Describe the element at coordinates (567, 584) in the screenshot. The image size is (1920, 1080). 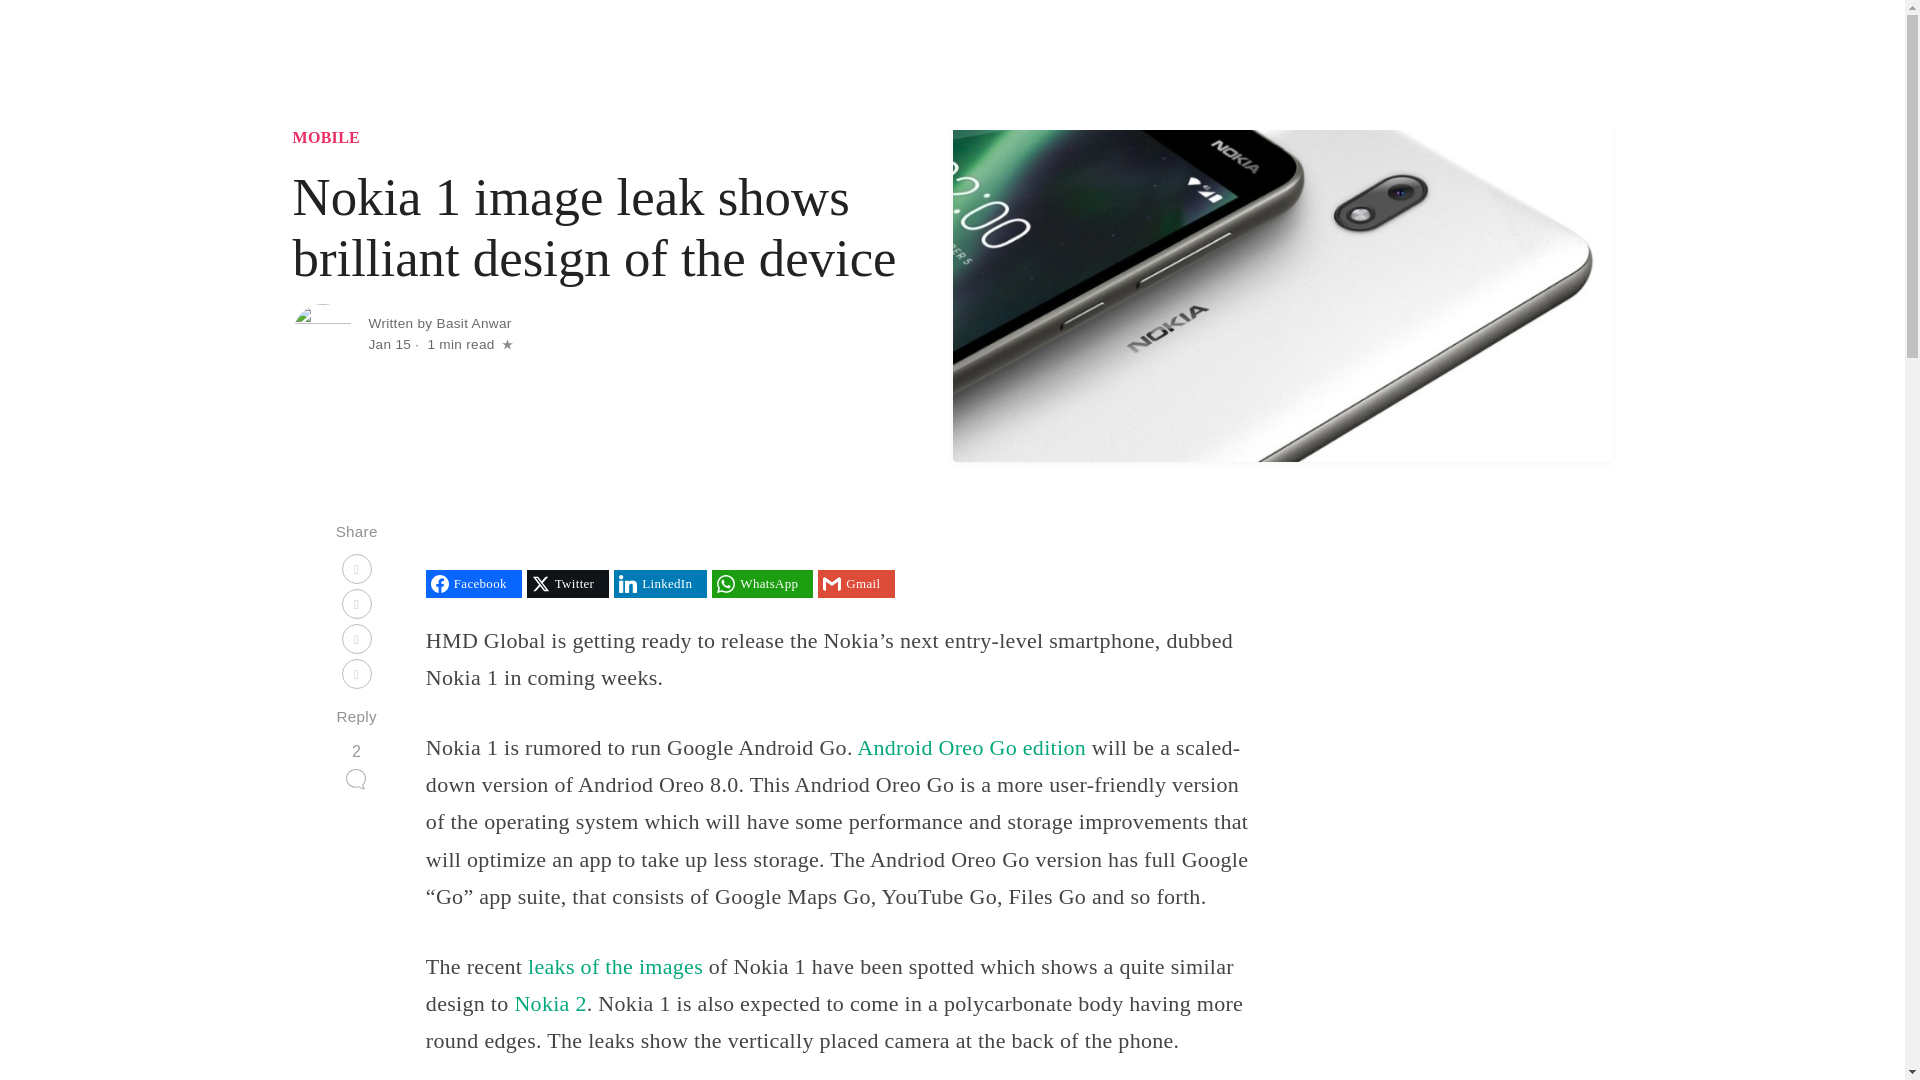
I see `Share on Twitter` at that location.